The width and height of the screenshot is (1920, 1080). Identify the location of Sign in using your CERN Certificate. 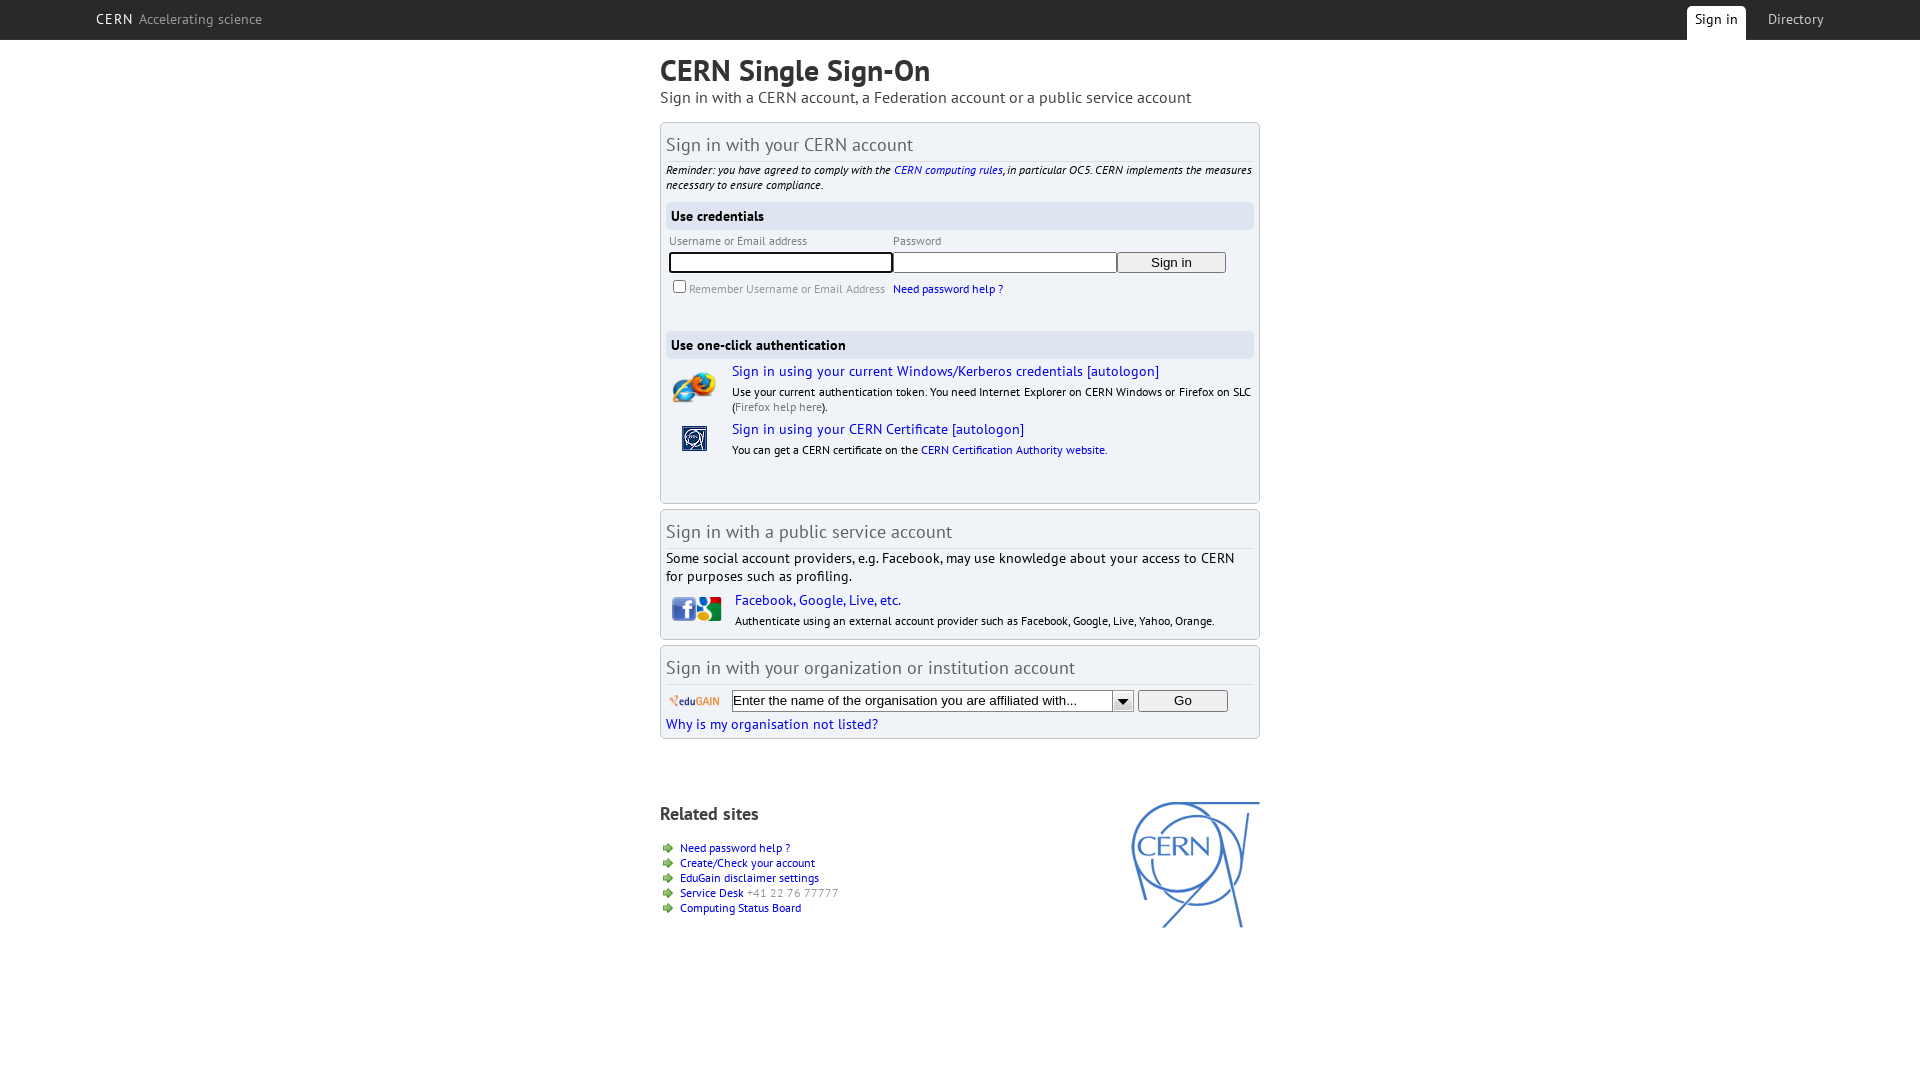
(840, 429).